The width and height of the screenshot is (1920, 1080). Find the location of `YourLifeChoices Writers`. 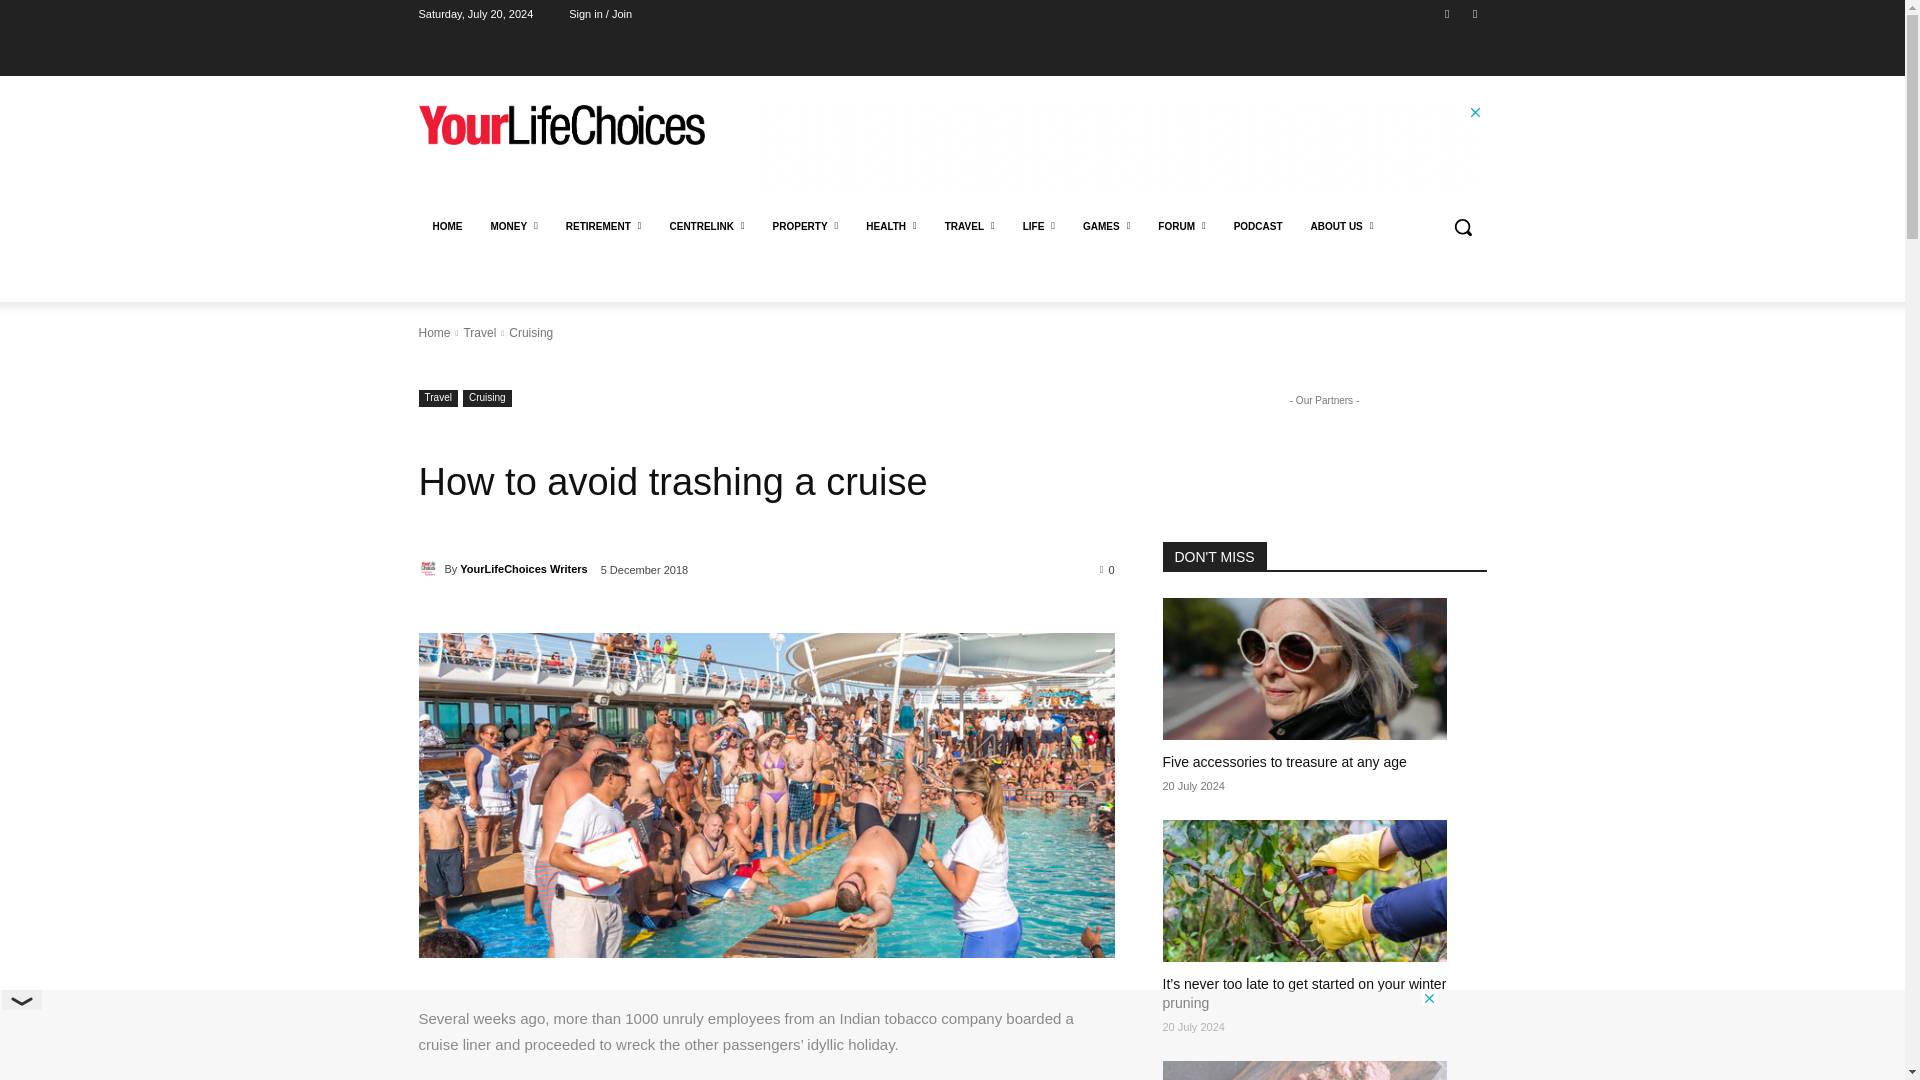

YourLifeChoices Writers is located at coordinates (430, 568).